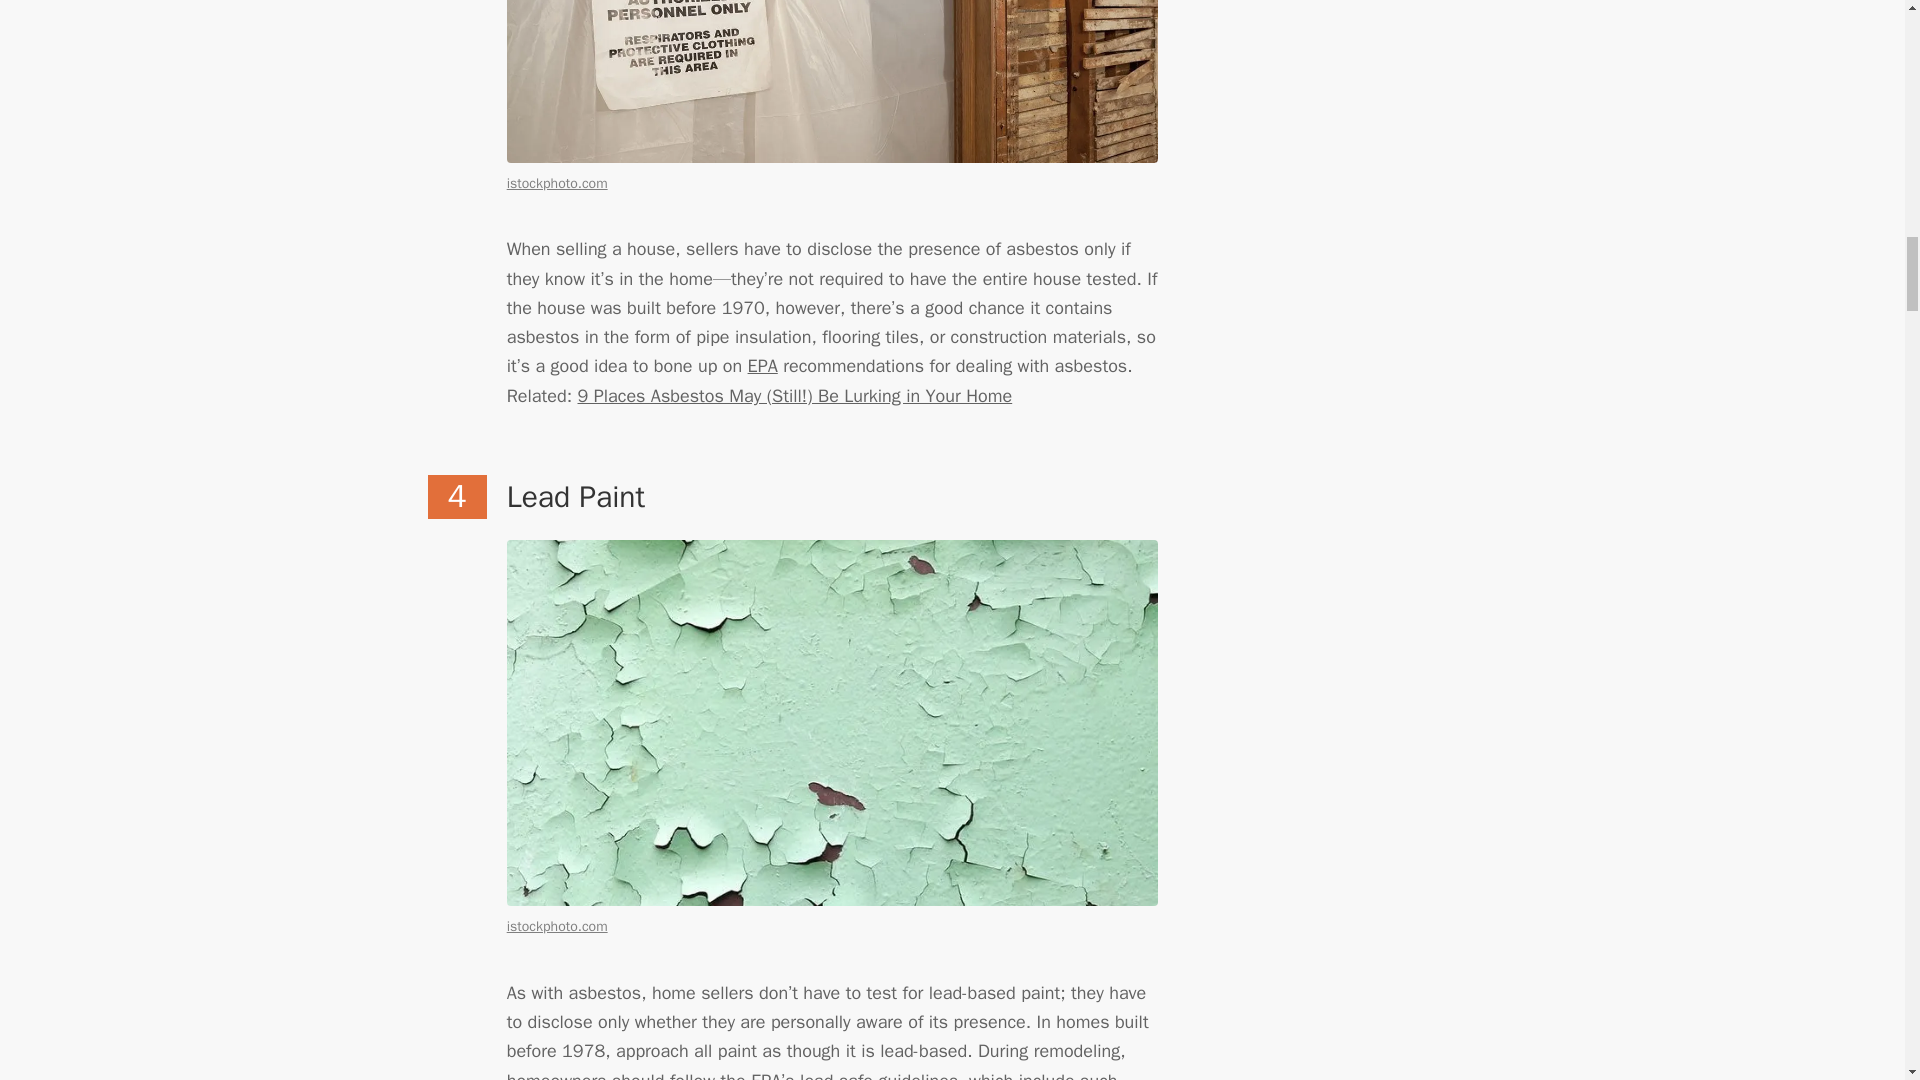  I want to click on istockphoto.com, so click(557, 183).